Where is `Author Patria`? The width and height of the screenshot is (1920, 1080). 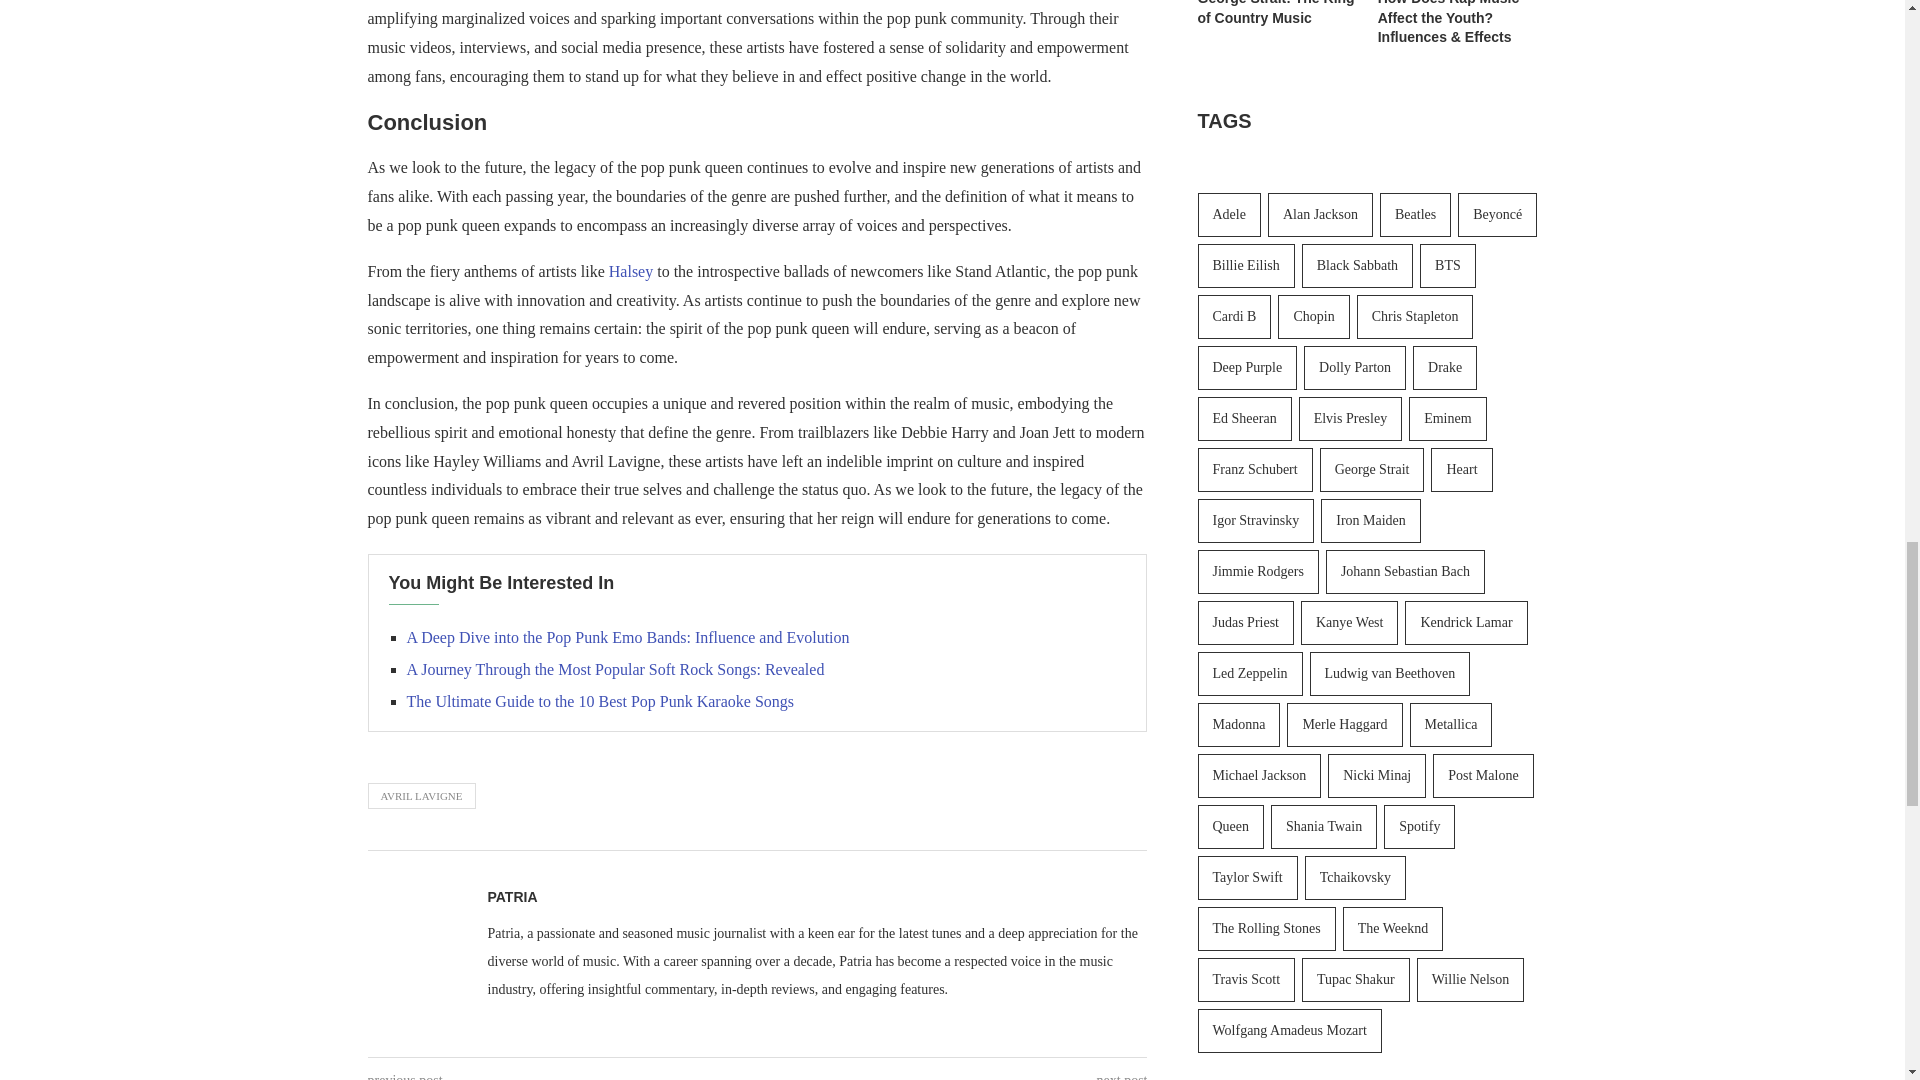 Author Patria is located at coordinates (512, 896).